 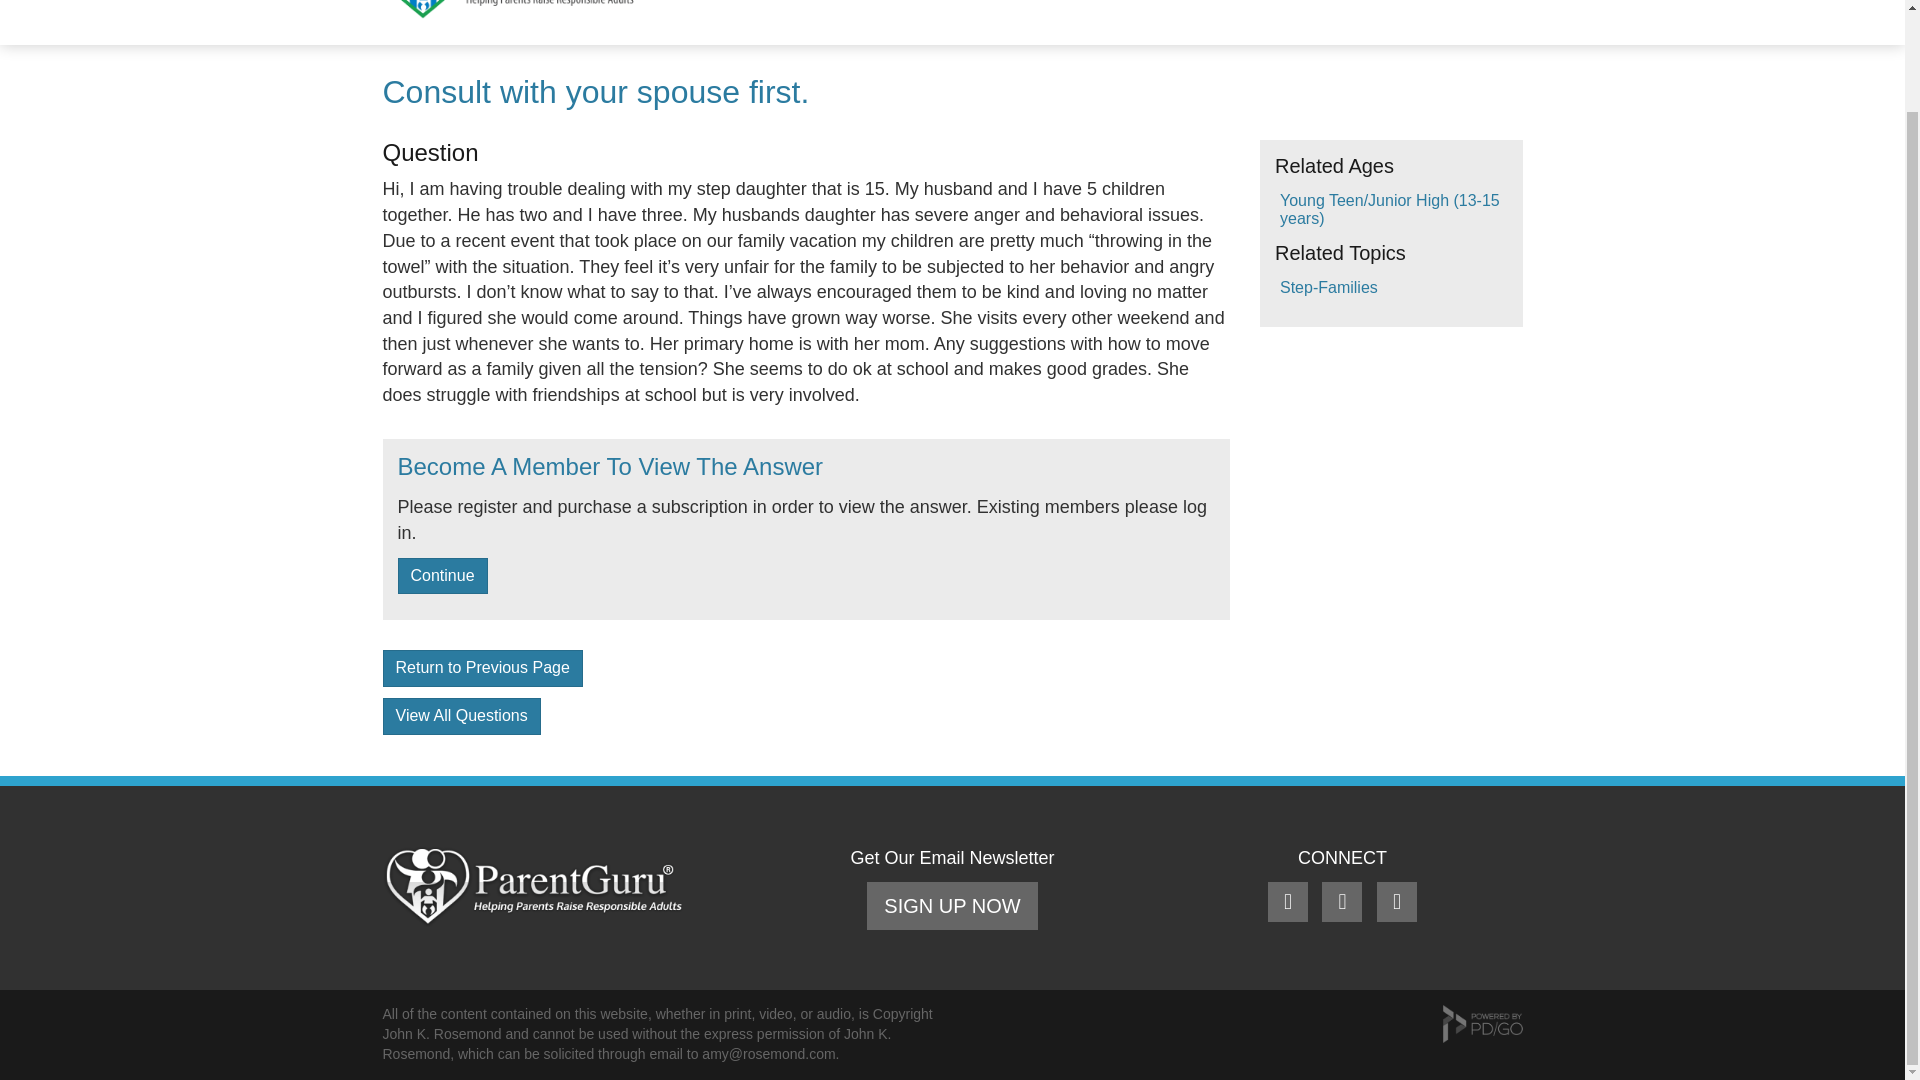 What do you see at coordinates (1344, 903) in the screenshot?
I see `Twitter` at bounding box center [1344, 903].